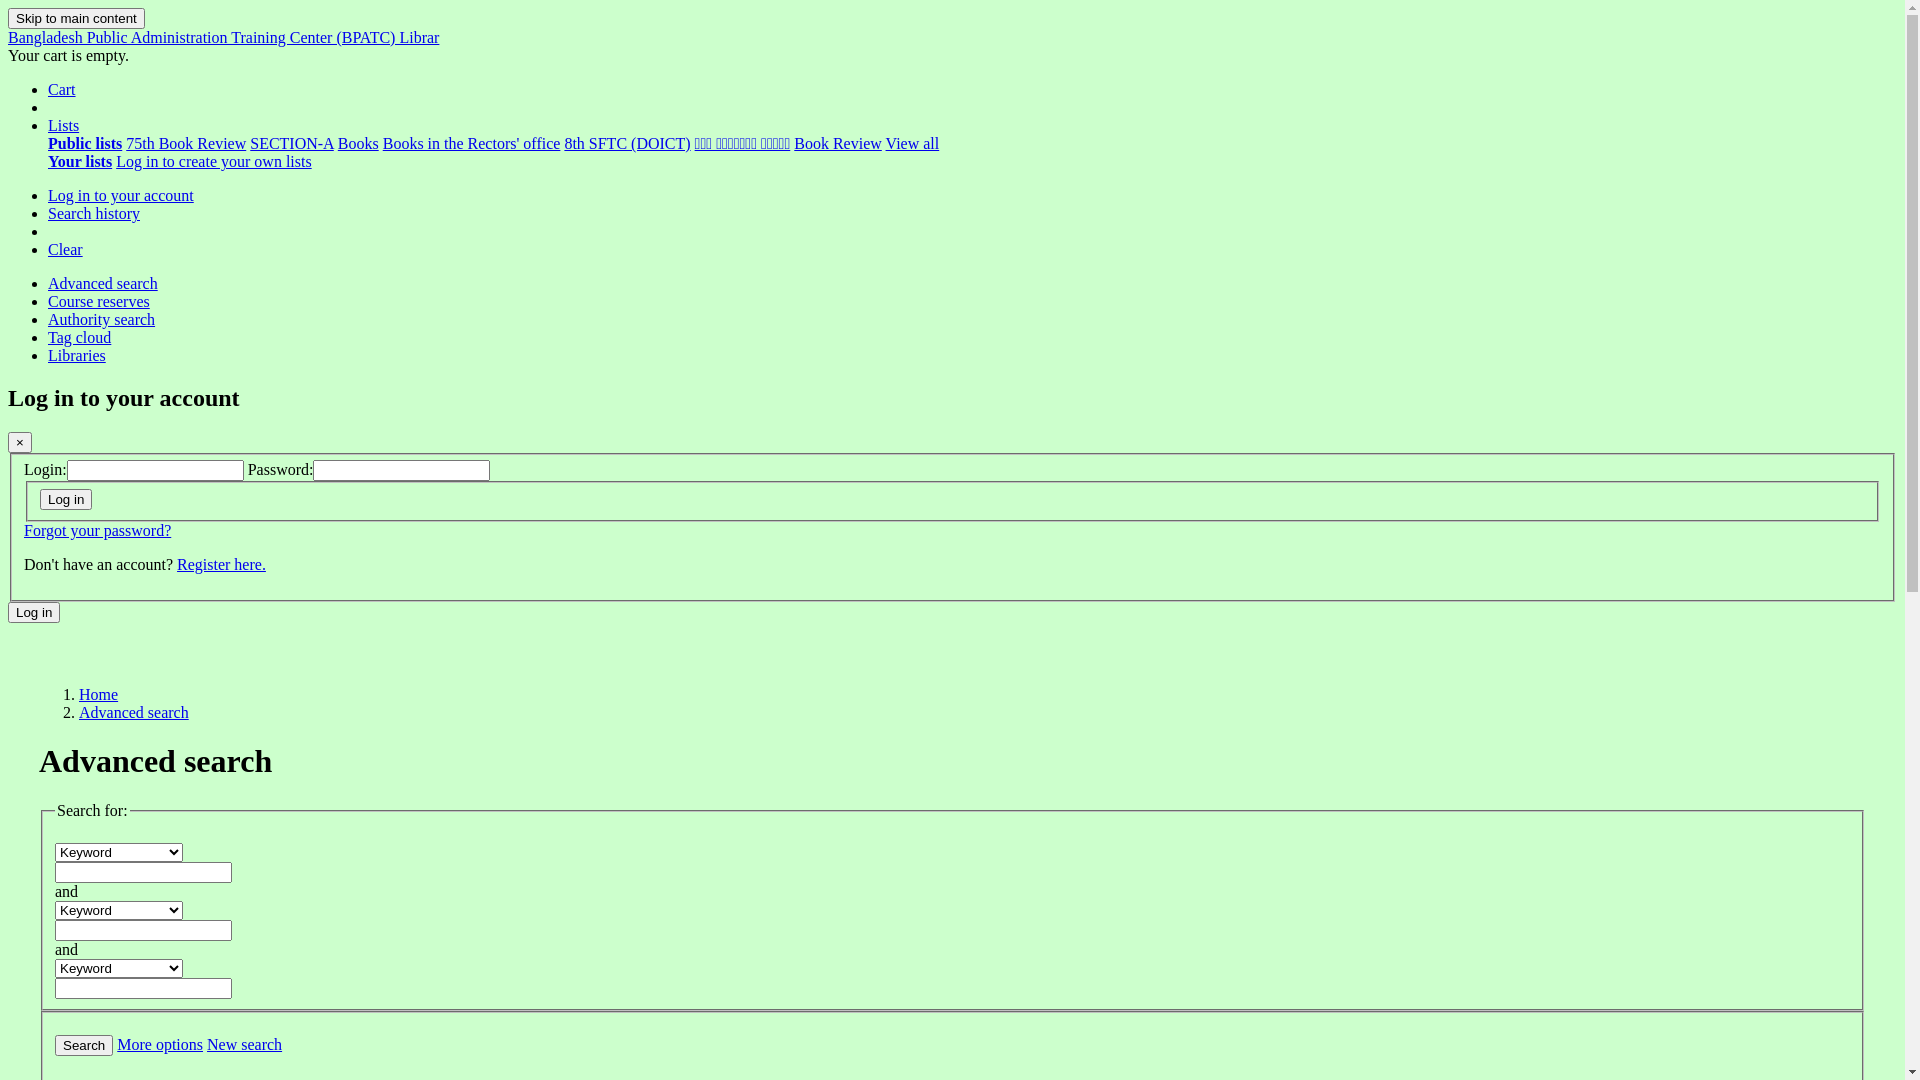  What do you see at coordinates (913, 144) in the screenshot?
I see `View all` at bounding box center [913, 144].